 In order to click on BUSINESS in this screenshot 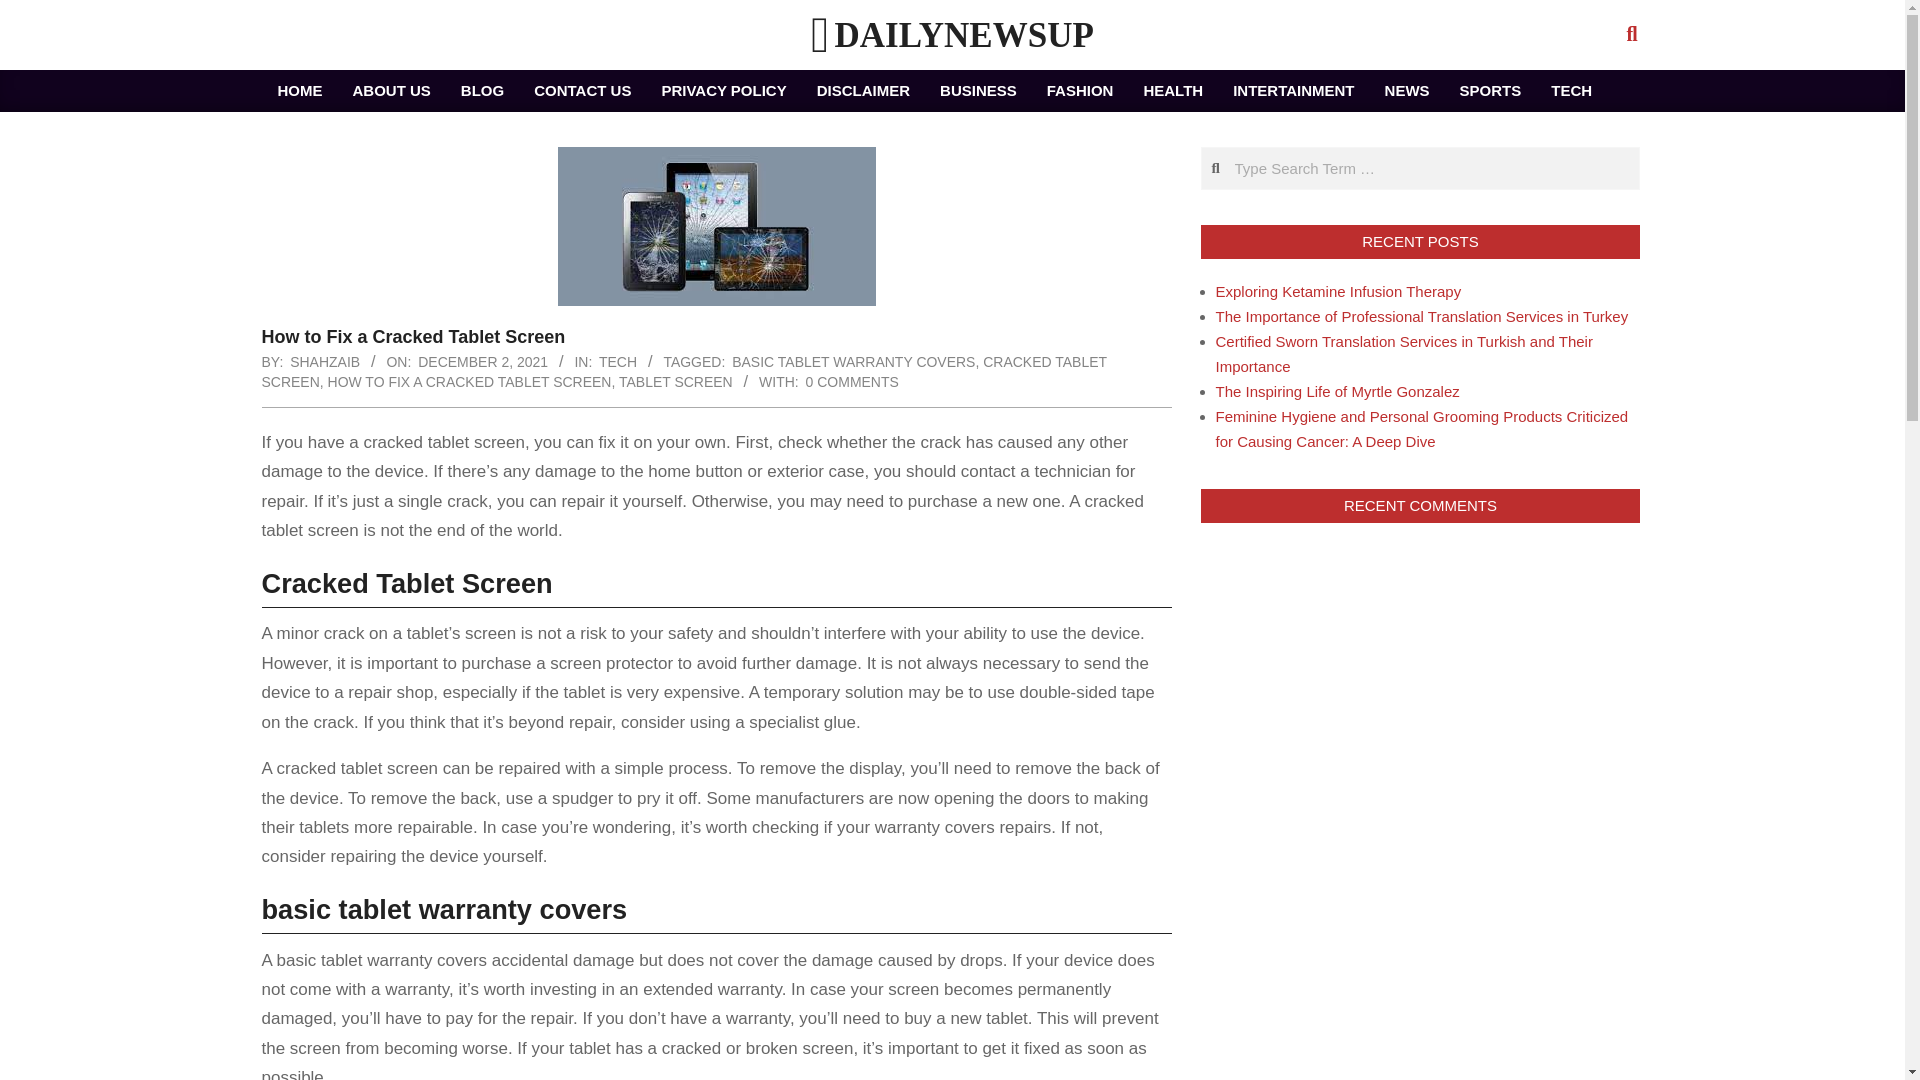, I will do `click(978, 91)`.